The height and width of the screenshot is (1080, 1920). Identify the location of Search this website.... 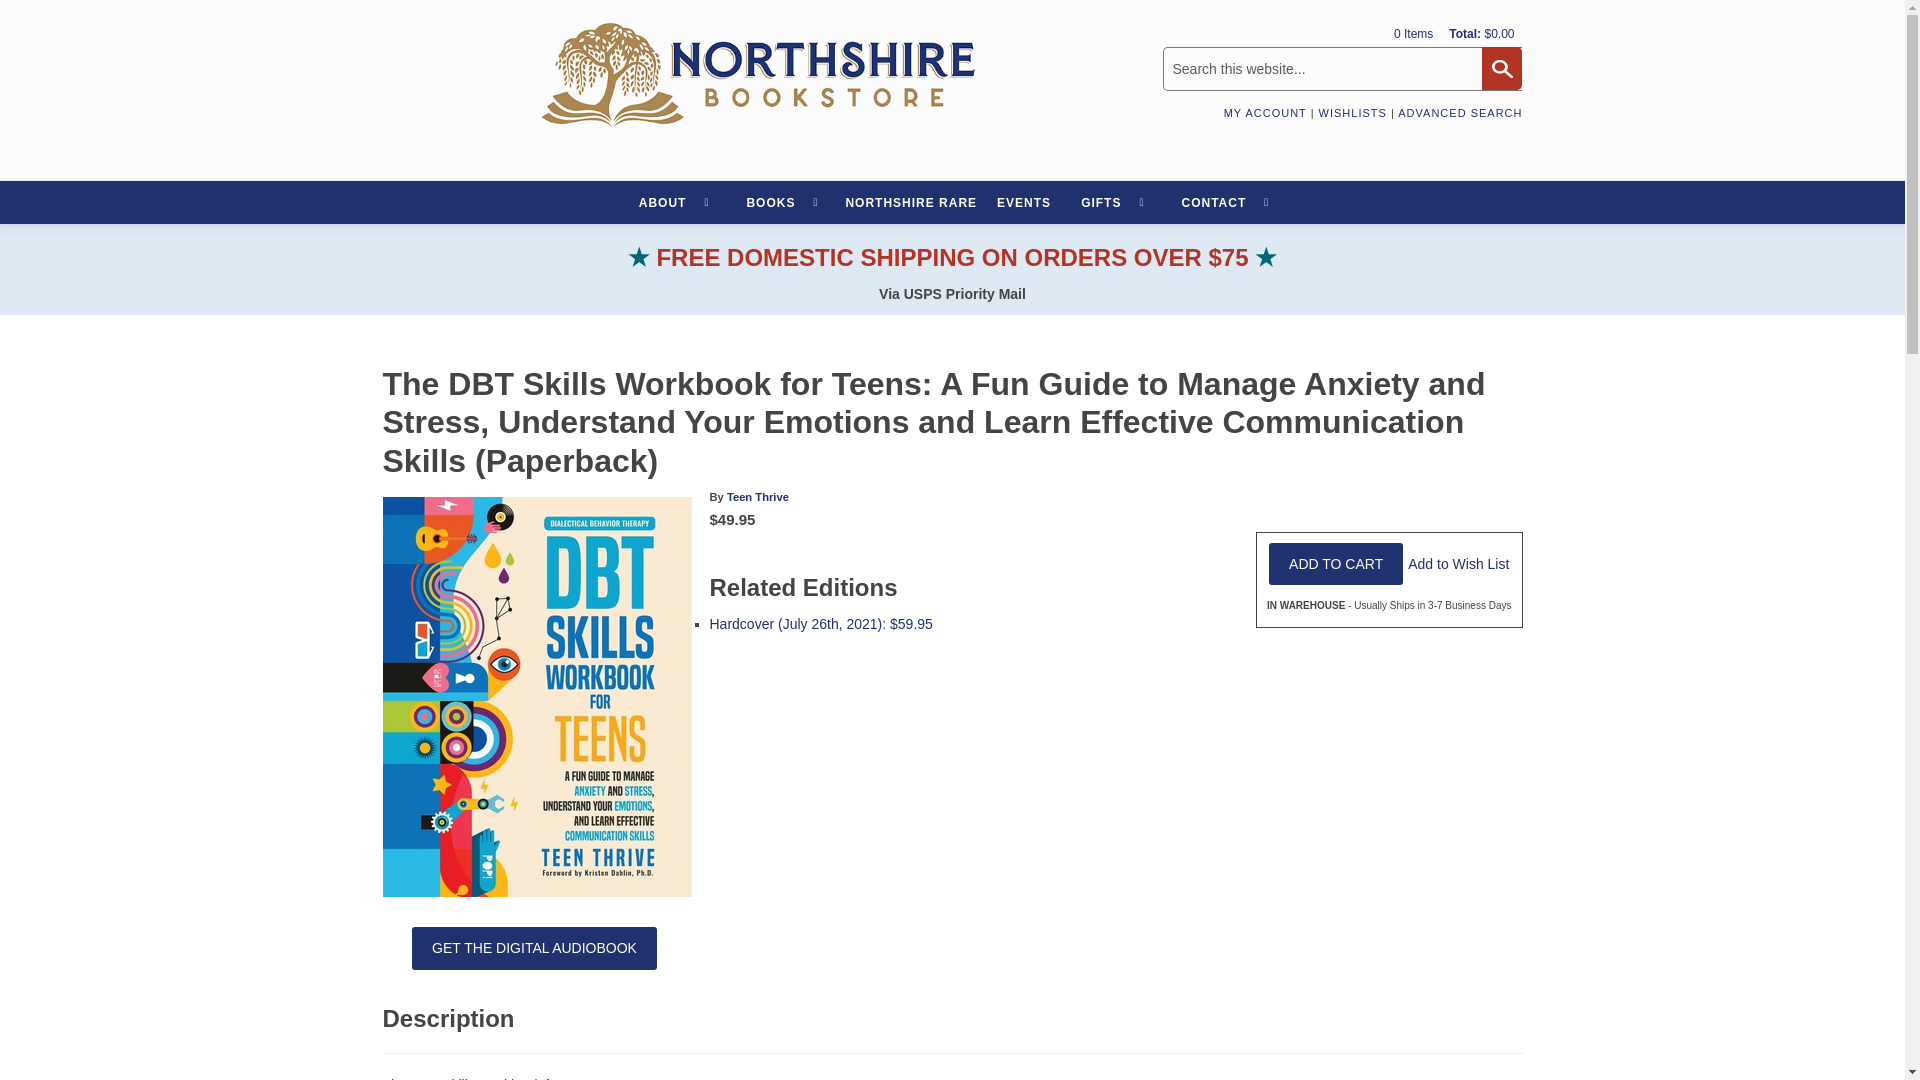
(1342, 68).